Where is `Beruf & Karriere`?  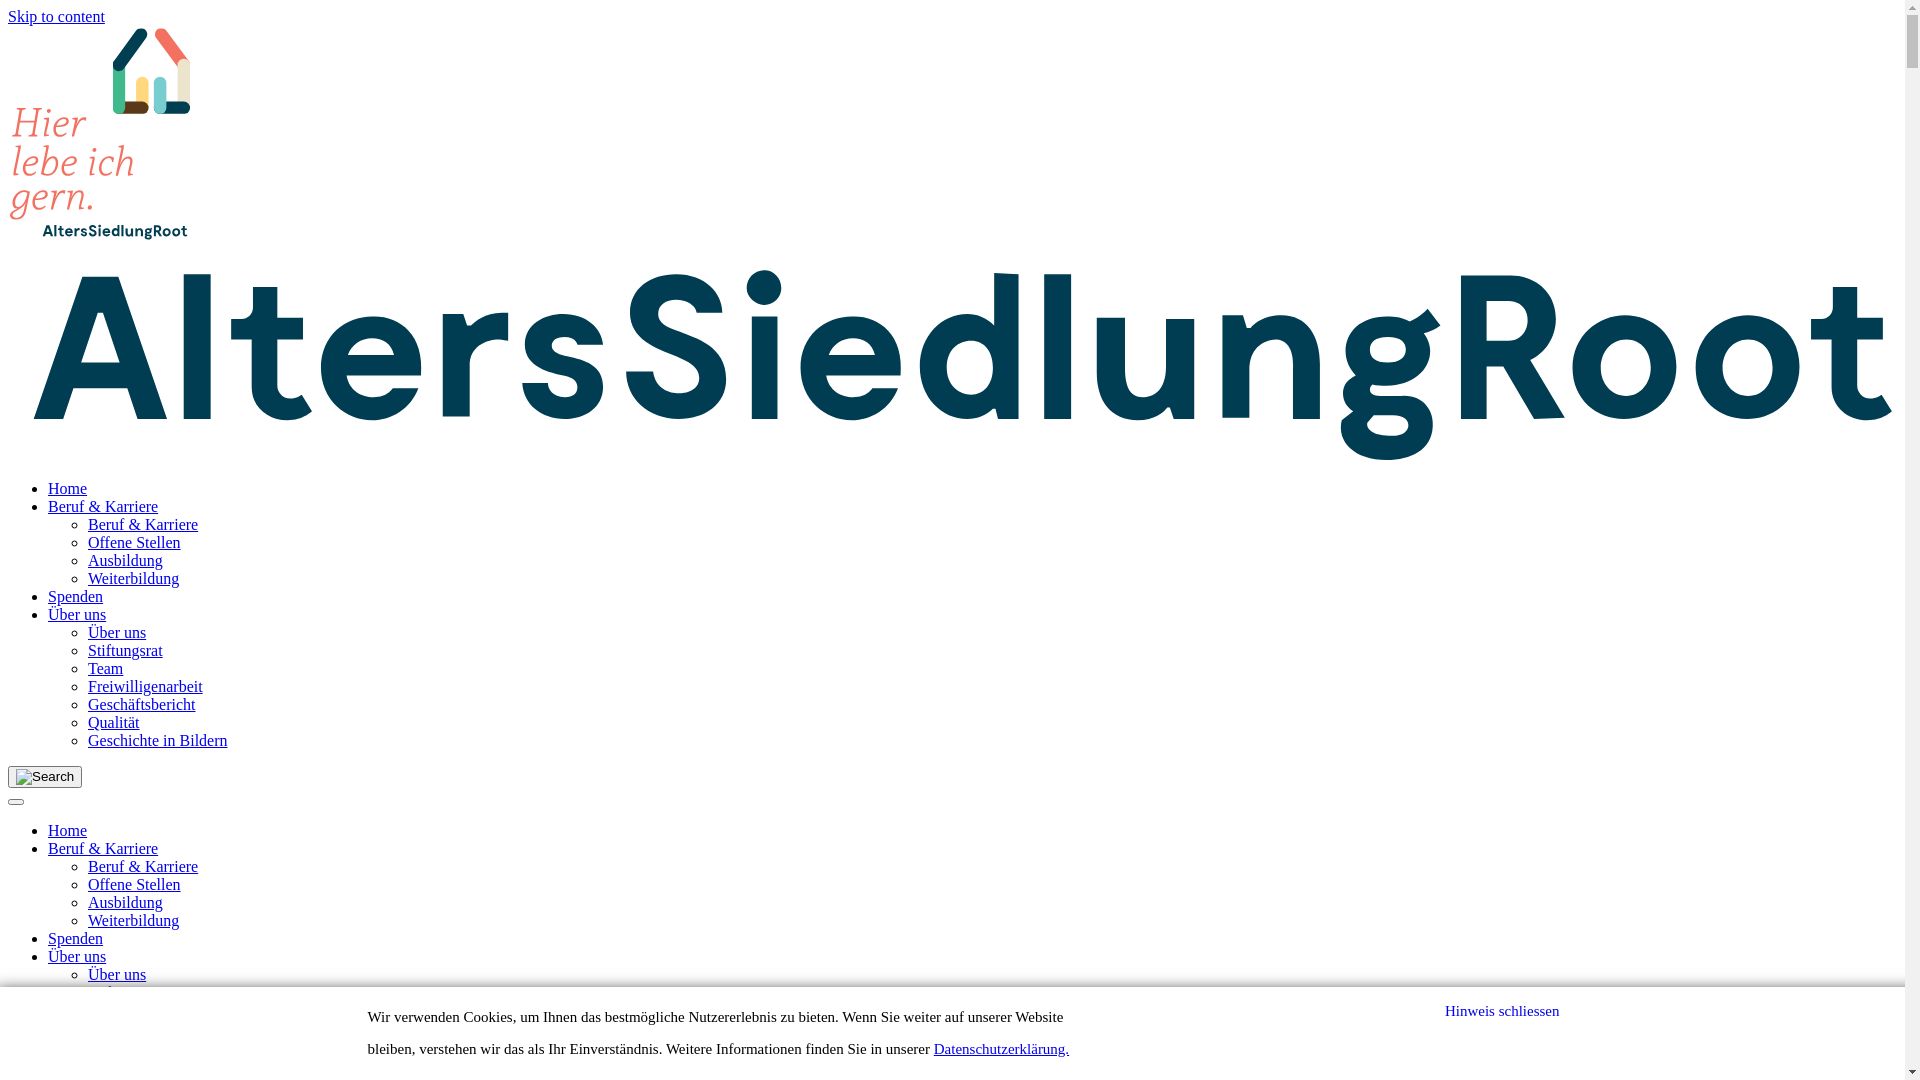
Beruf & Karriere is located at coordinates (143, 866).